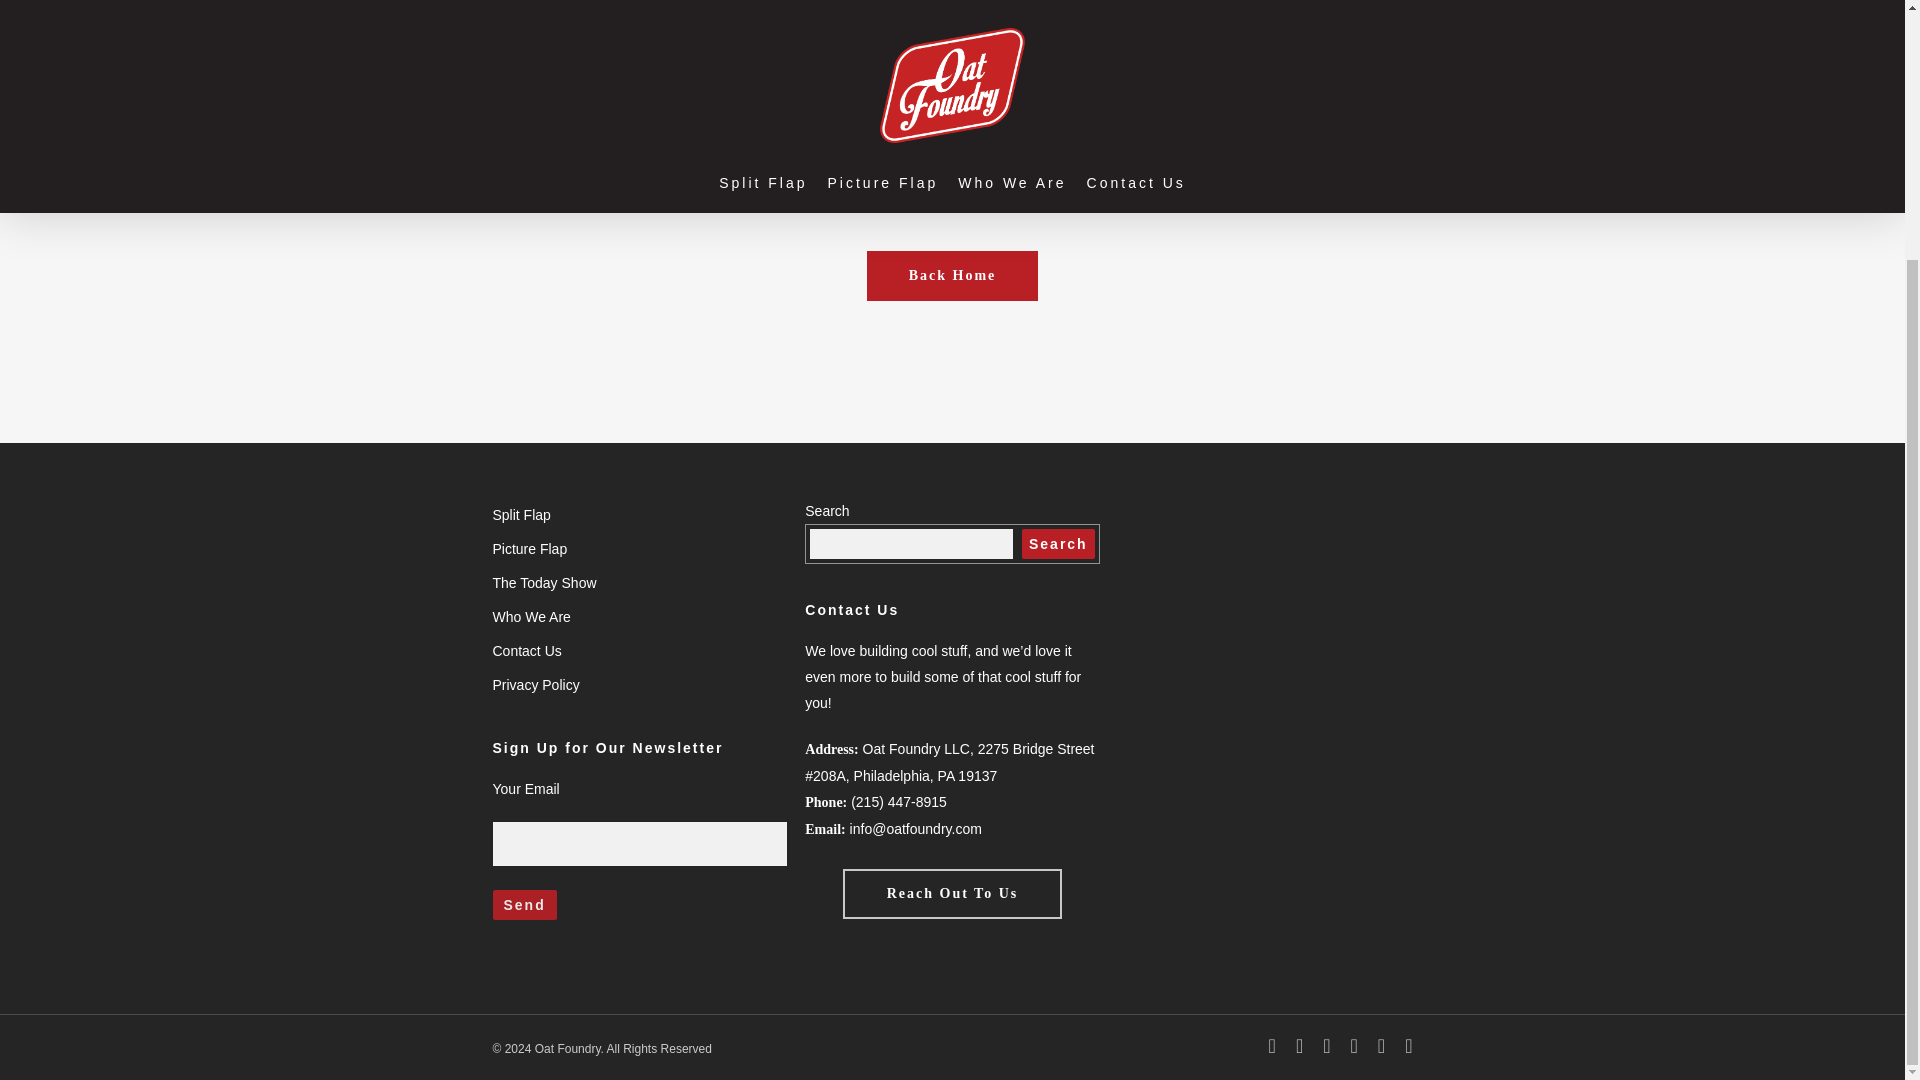  I want to click on Privacy Policy, so click(638, 684).